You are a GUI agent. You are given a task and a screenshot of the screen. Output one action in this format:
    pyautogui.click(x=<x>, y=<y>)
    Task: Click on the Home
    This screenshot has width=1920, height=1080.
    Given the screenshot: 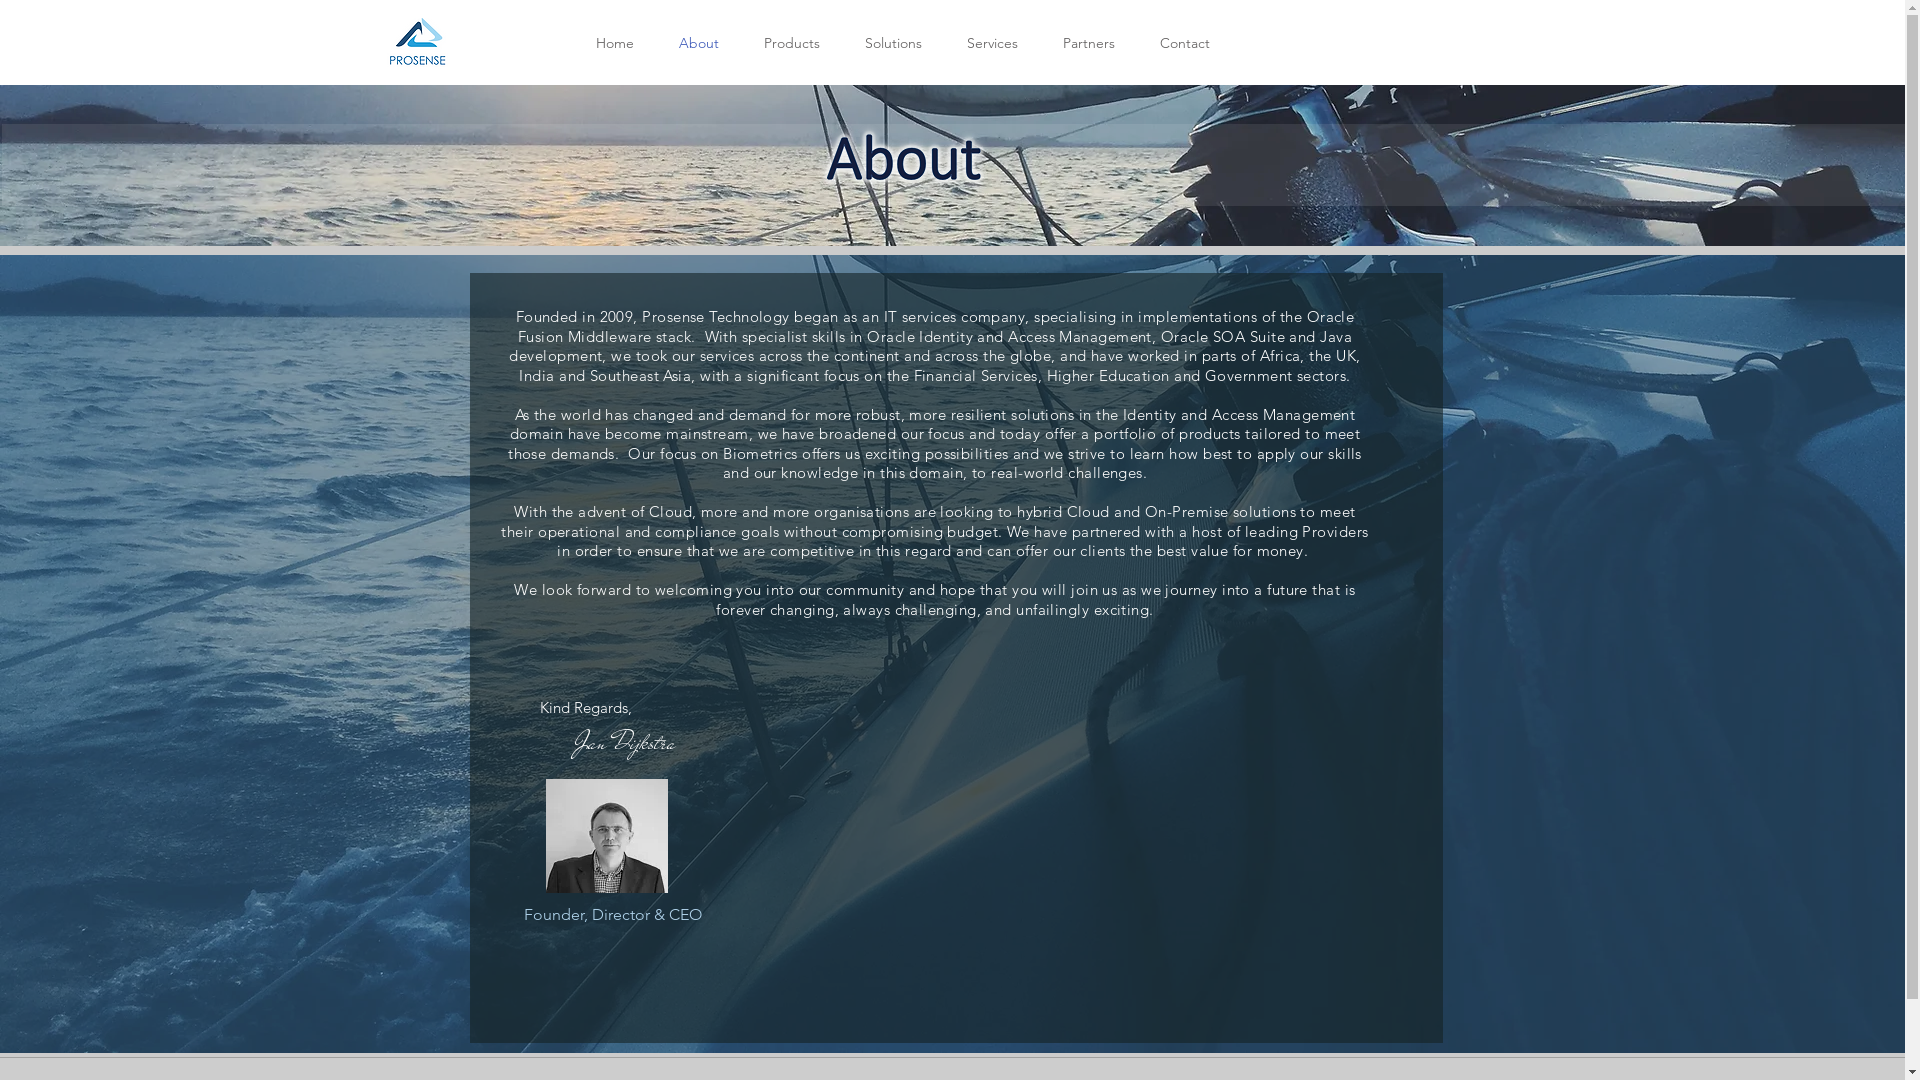 What is the action you would take?
    pyautogui.click(x=614, y=44)
    